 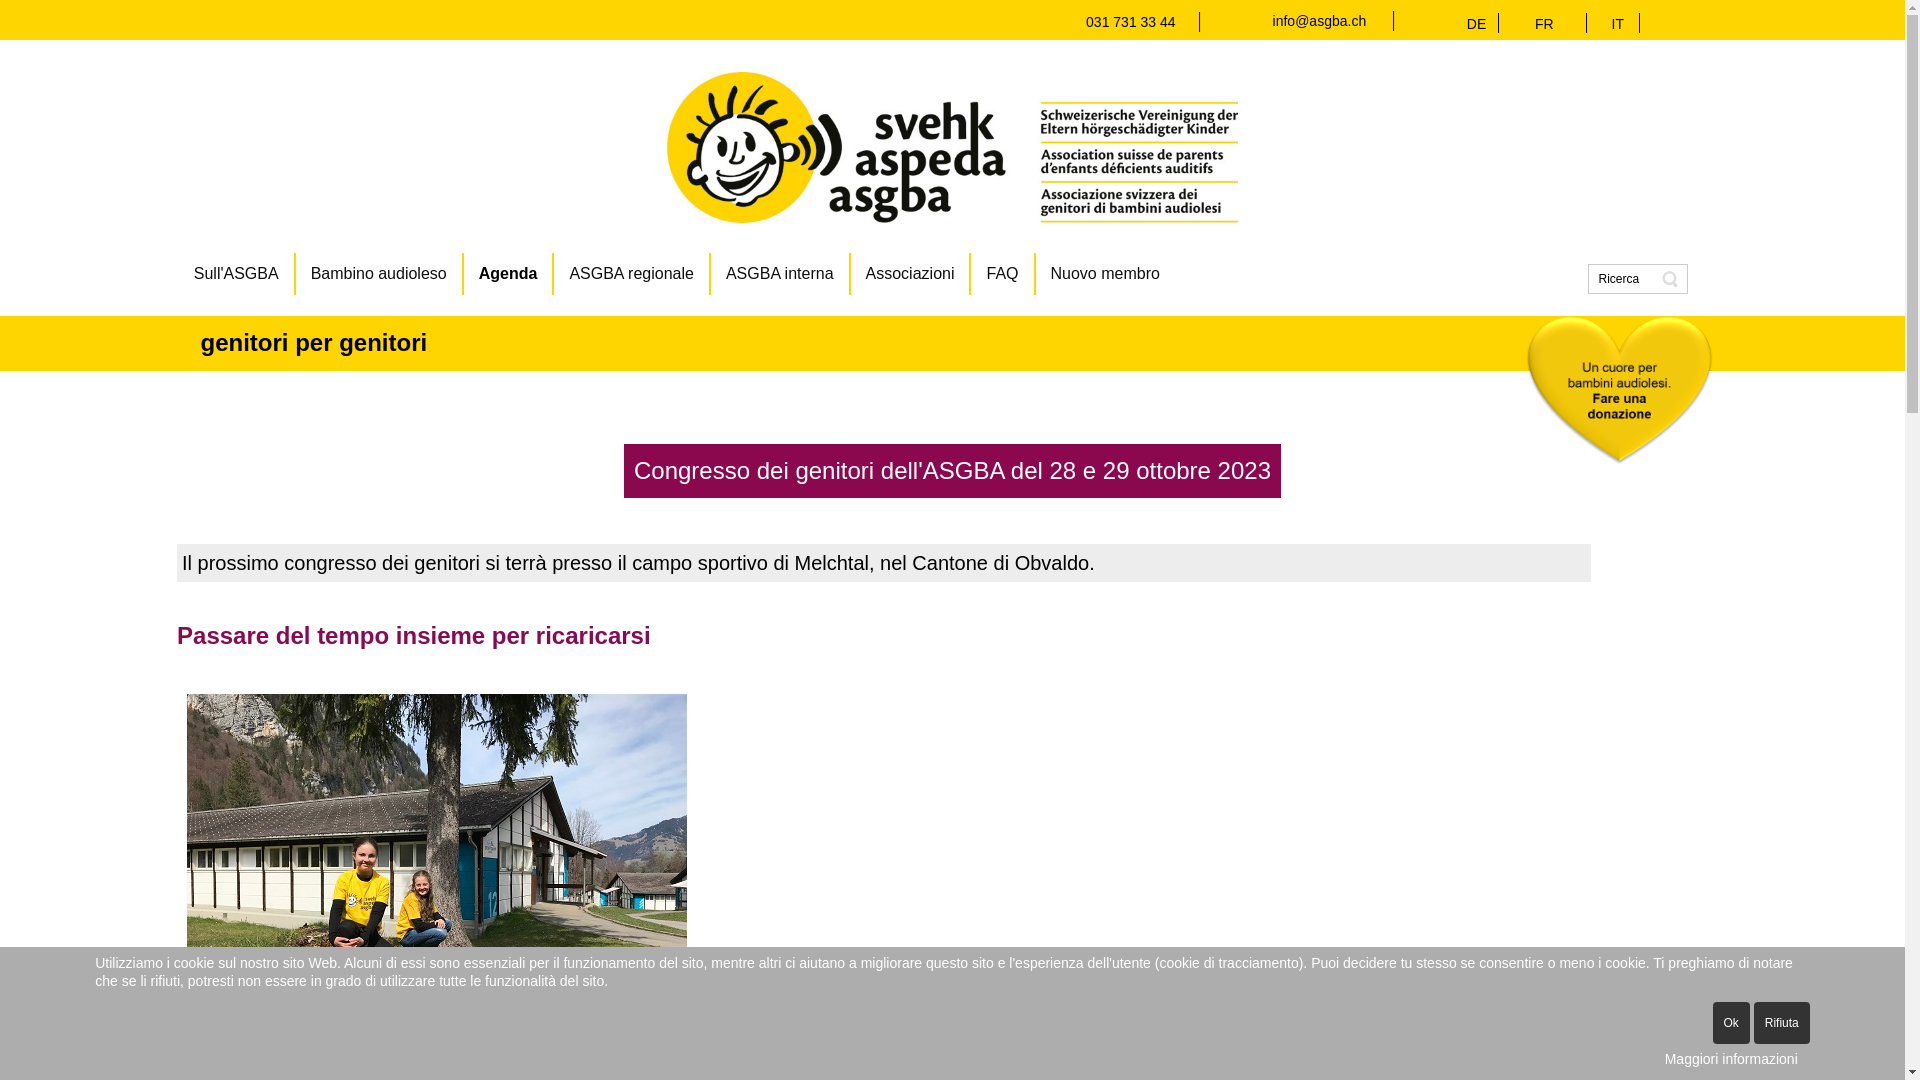 What do you see at coordinates (1544, 24) in the screenshot?
I see `FR` at bounding box center [1544, 24].